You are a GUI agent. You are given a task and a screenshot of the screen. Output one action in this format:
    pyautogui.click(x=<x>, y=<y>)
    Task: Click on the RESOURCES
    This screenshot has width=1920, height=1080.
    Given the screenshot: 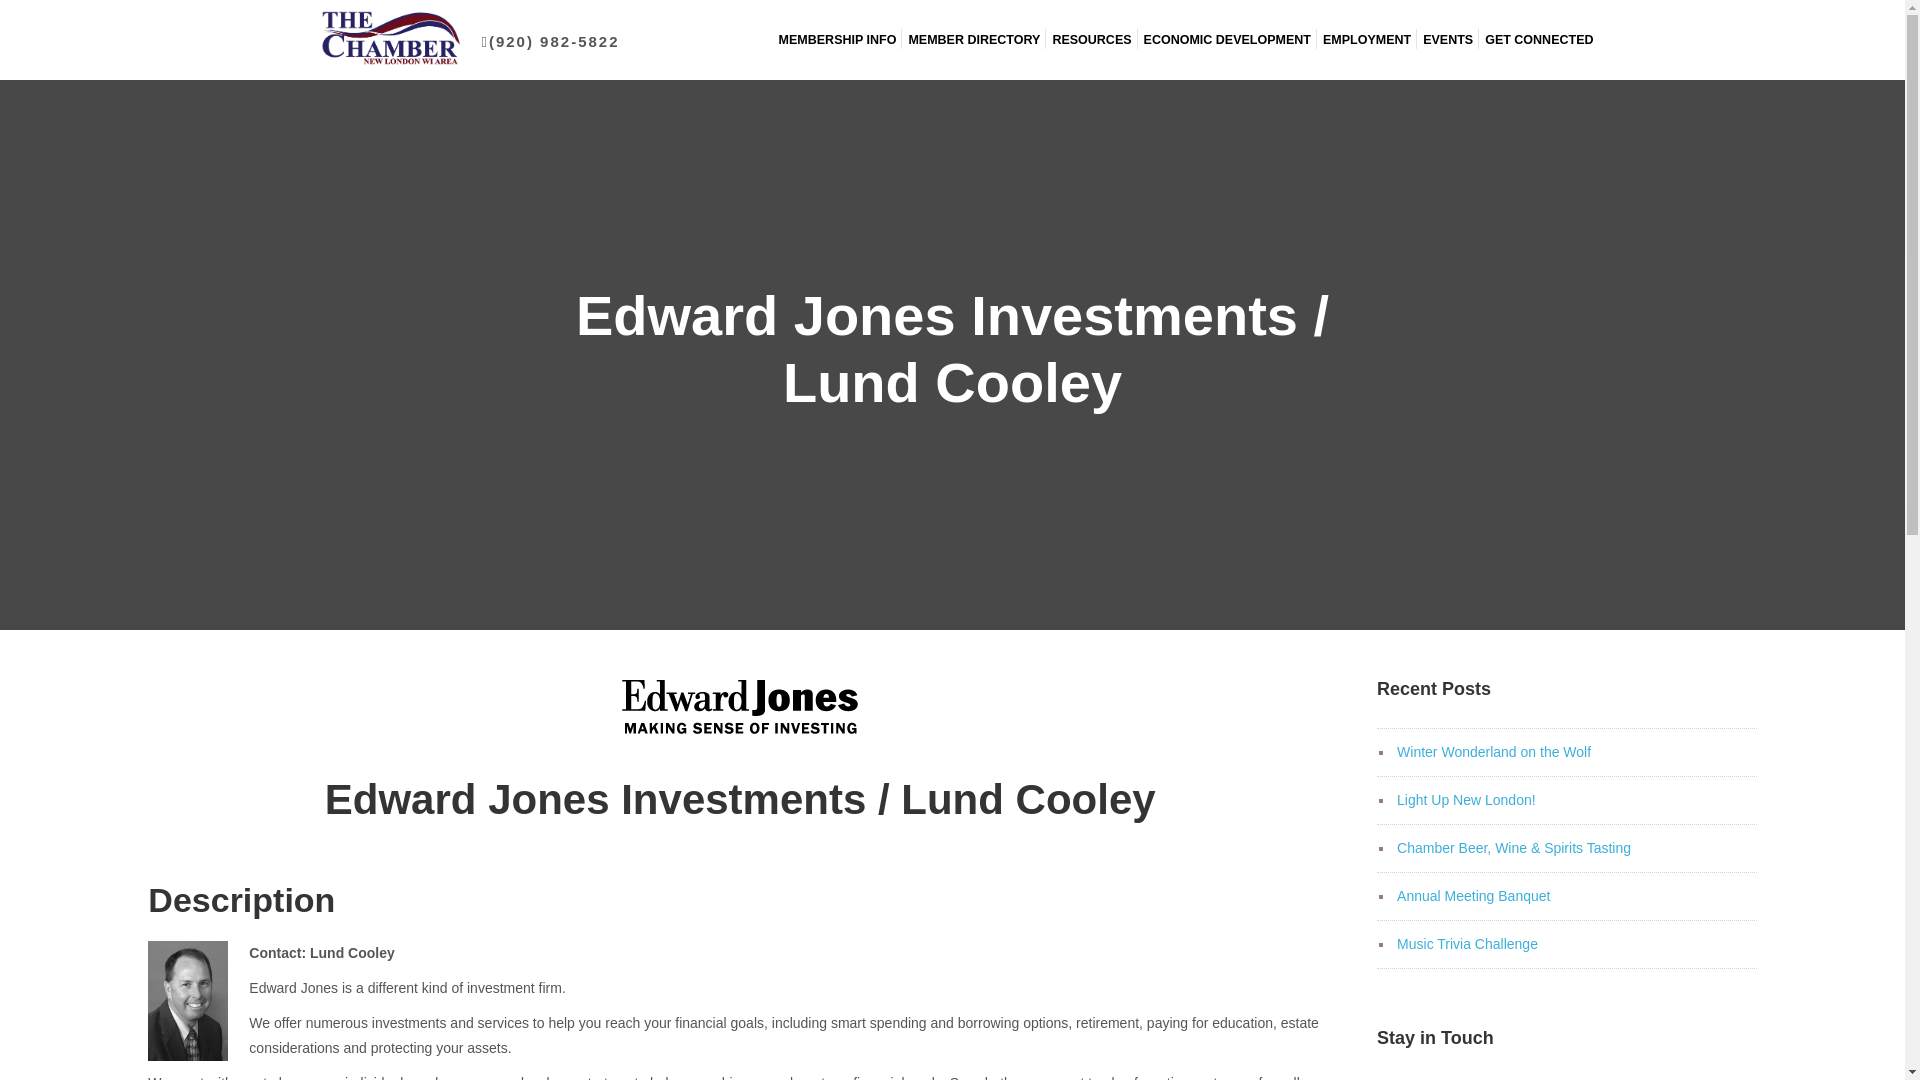 What is the action you would take?
    pyautogui.click(x=1091, y=40)
    